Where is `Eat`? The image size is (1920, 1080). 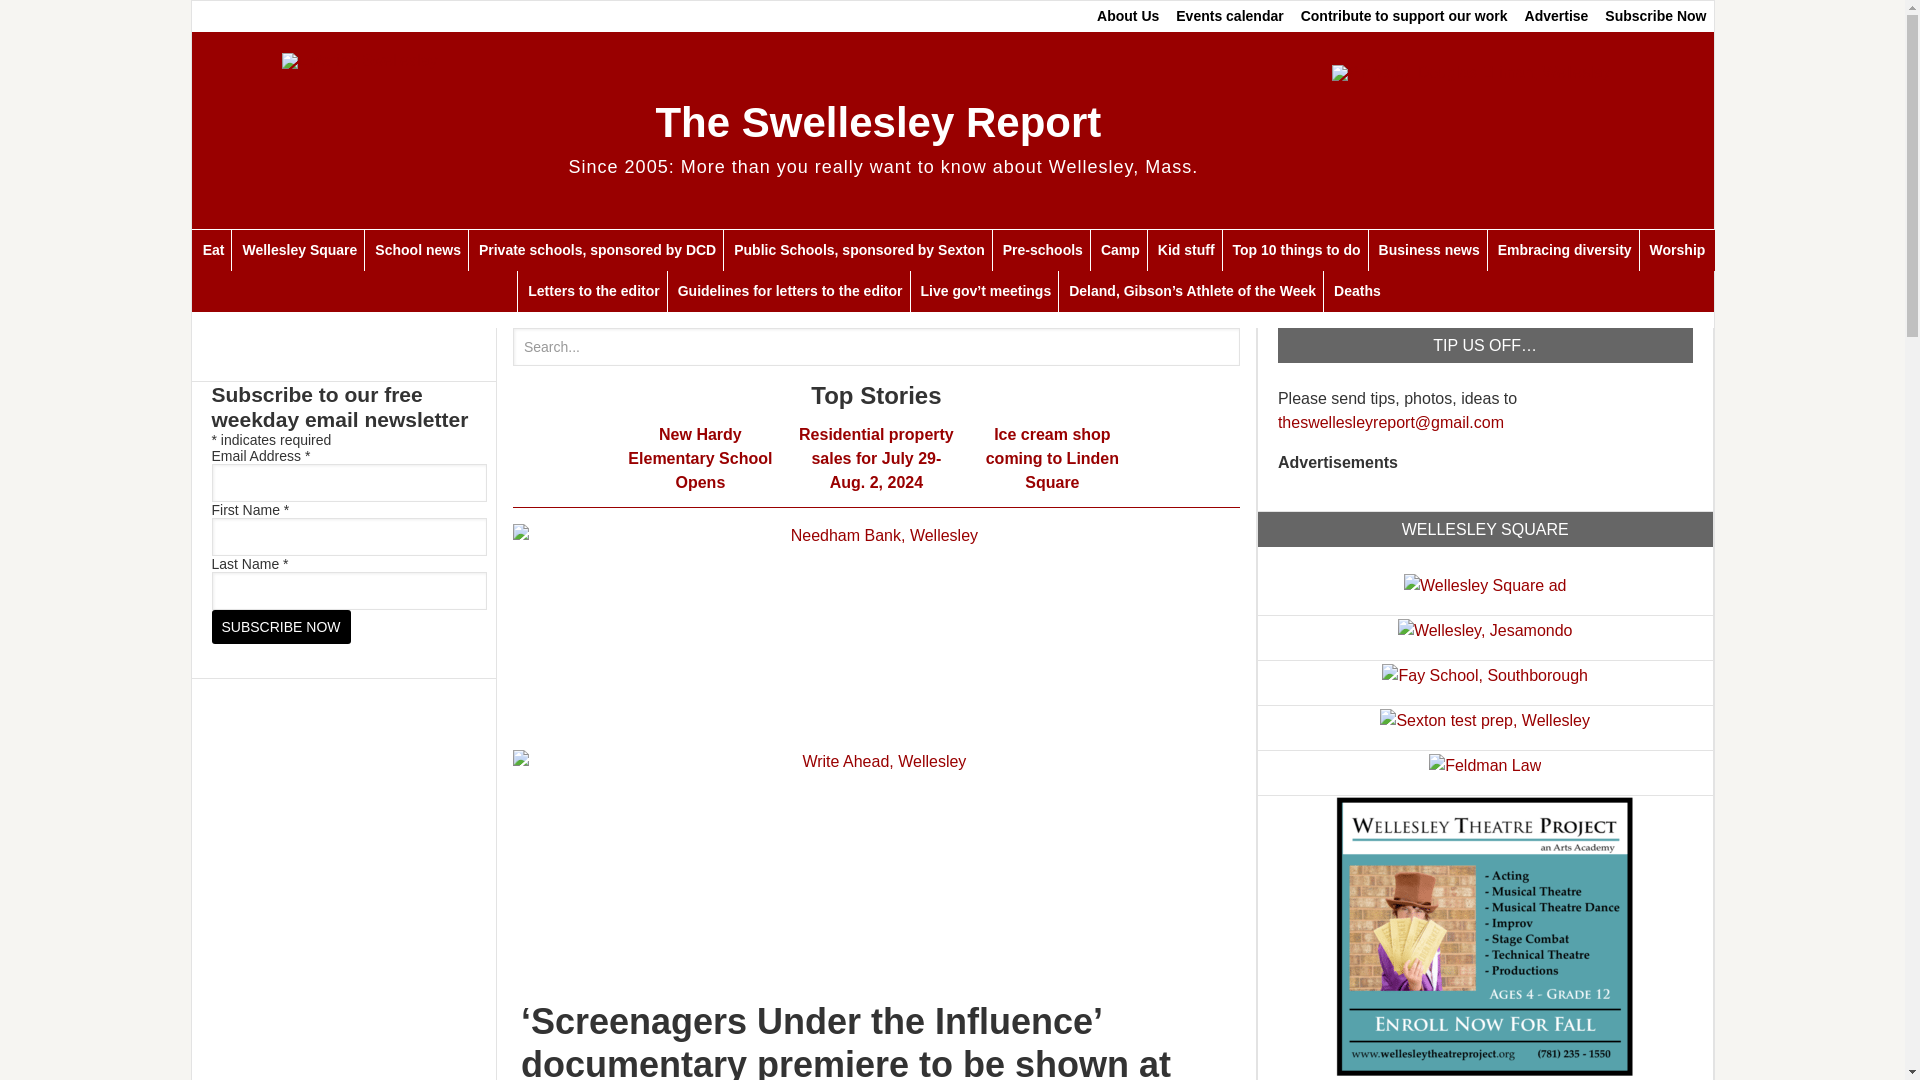 Eat is located at coordinates (214, 250).